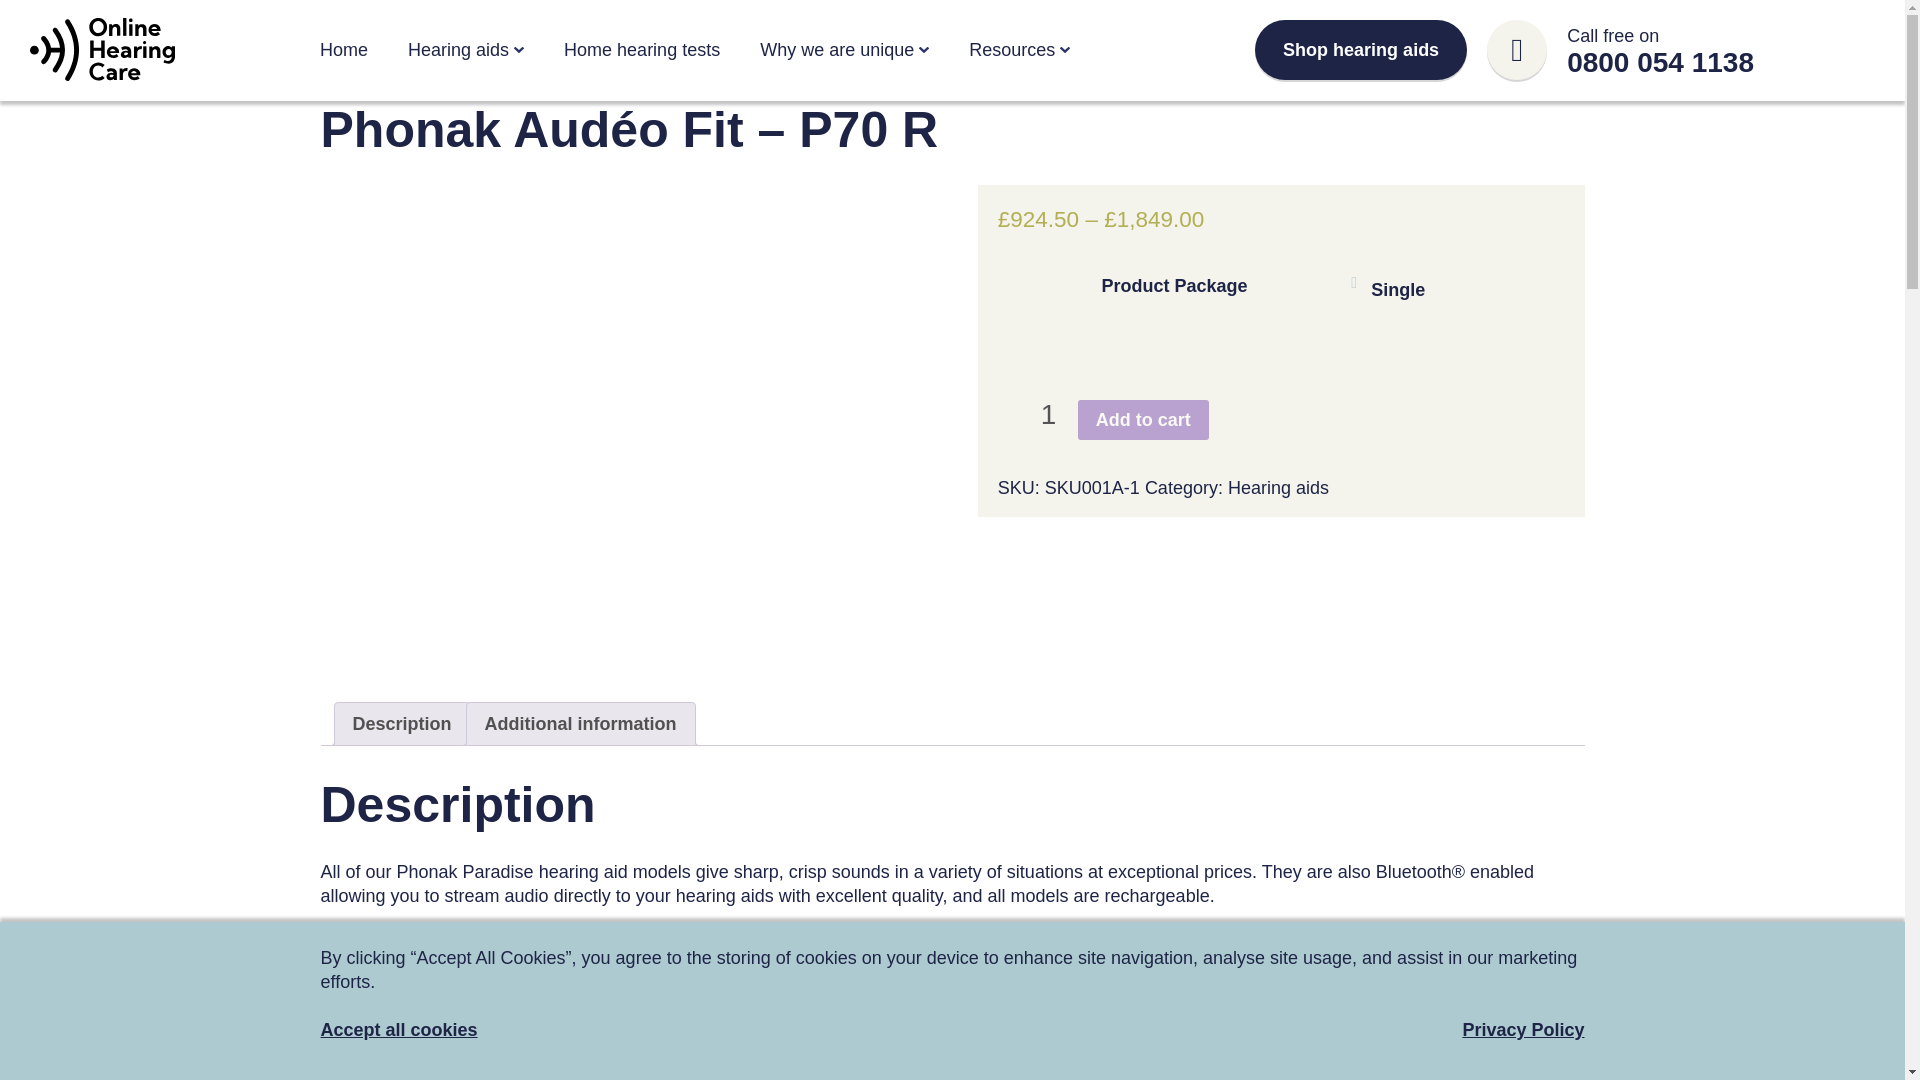  What do you see at coordinates (344, 50) in the screenshot?
I see `Home` at bounding box center [344, 50].